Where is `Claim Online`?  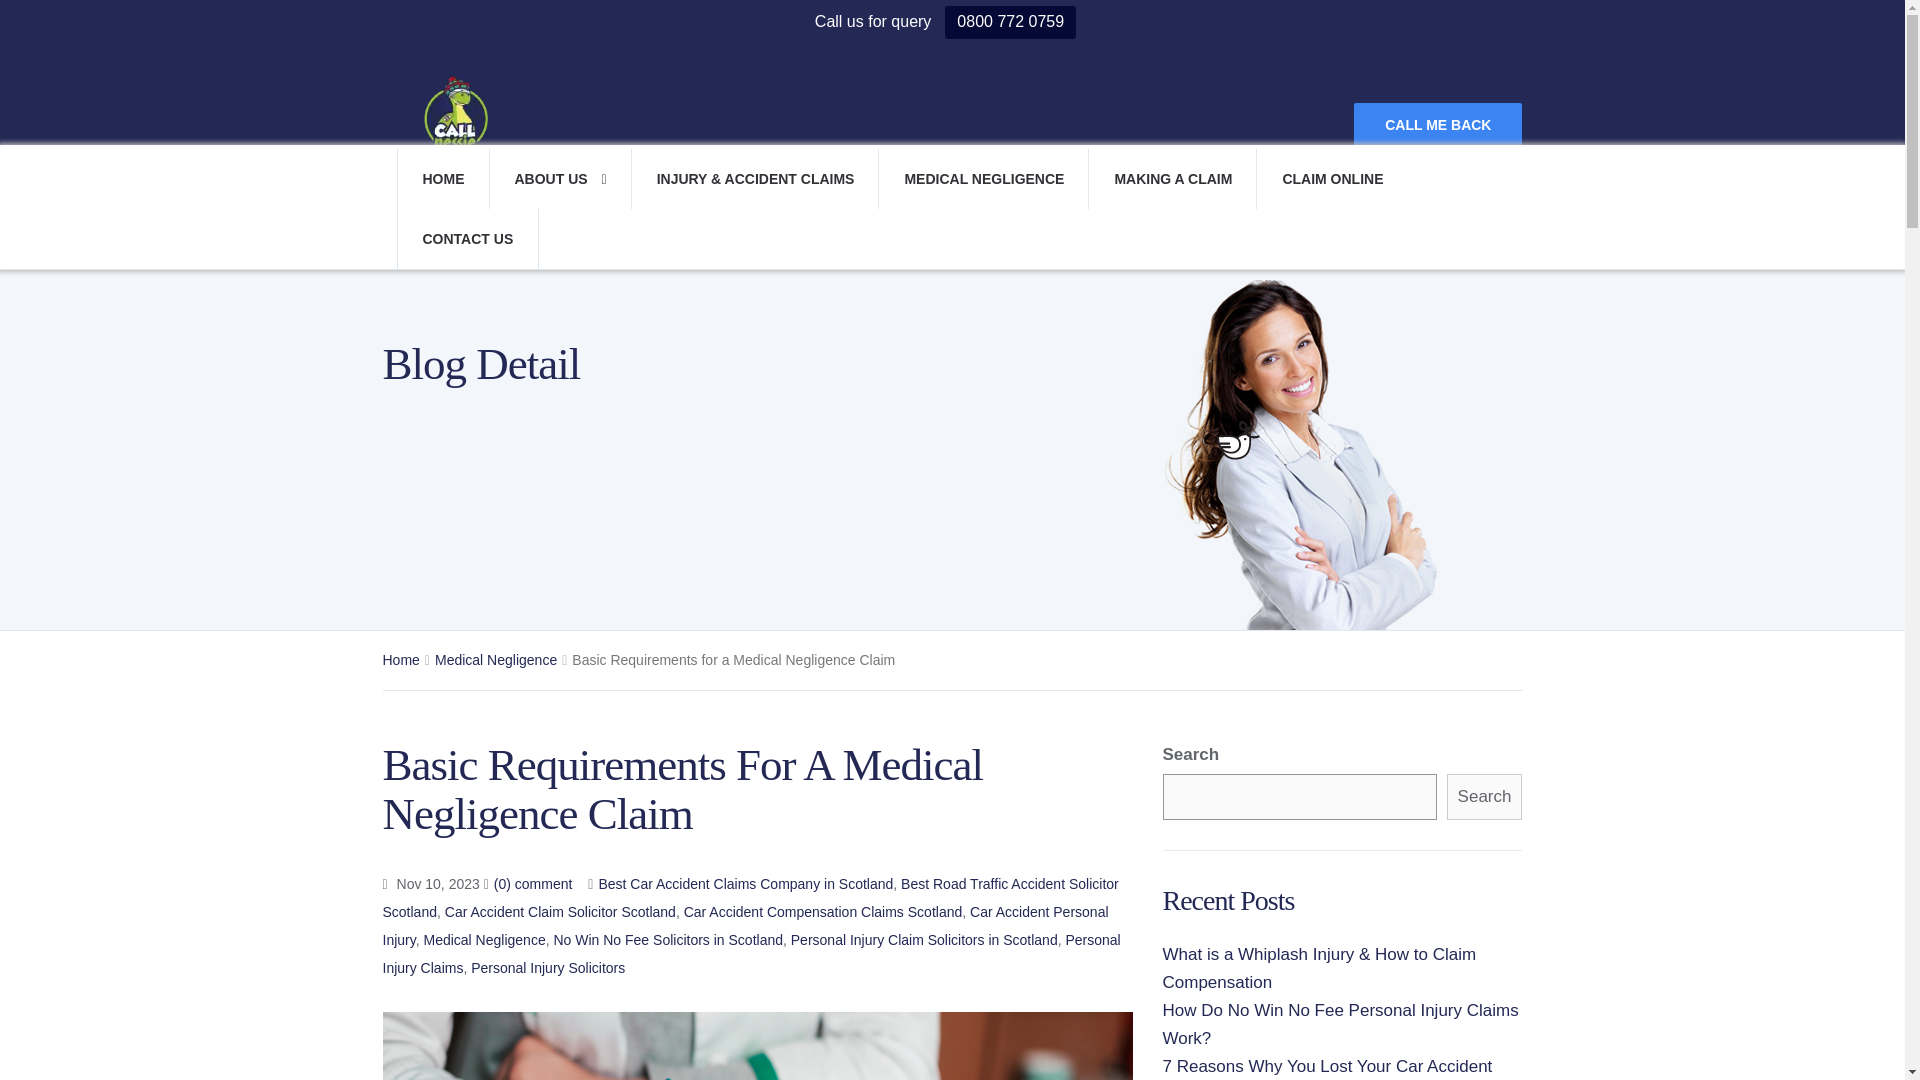
Claim Online is located at coordinates (1331, 179).